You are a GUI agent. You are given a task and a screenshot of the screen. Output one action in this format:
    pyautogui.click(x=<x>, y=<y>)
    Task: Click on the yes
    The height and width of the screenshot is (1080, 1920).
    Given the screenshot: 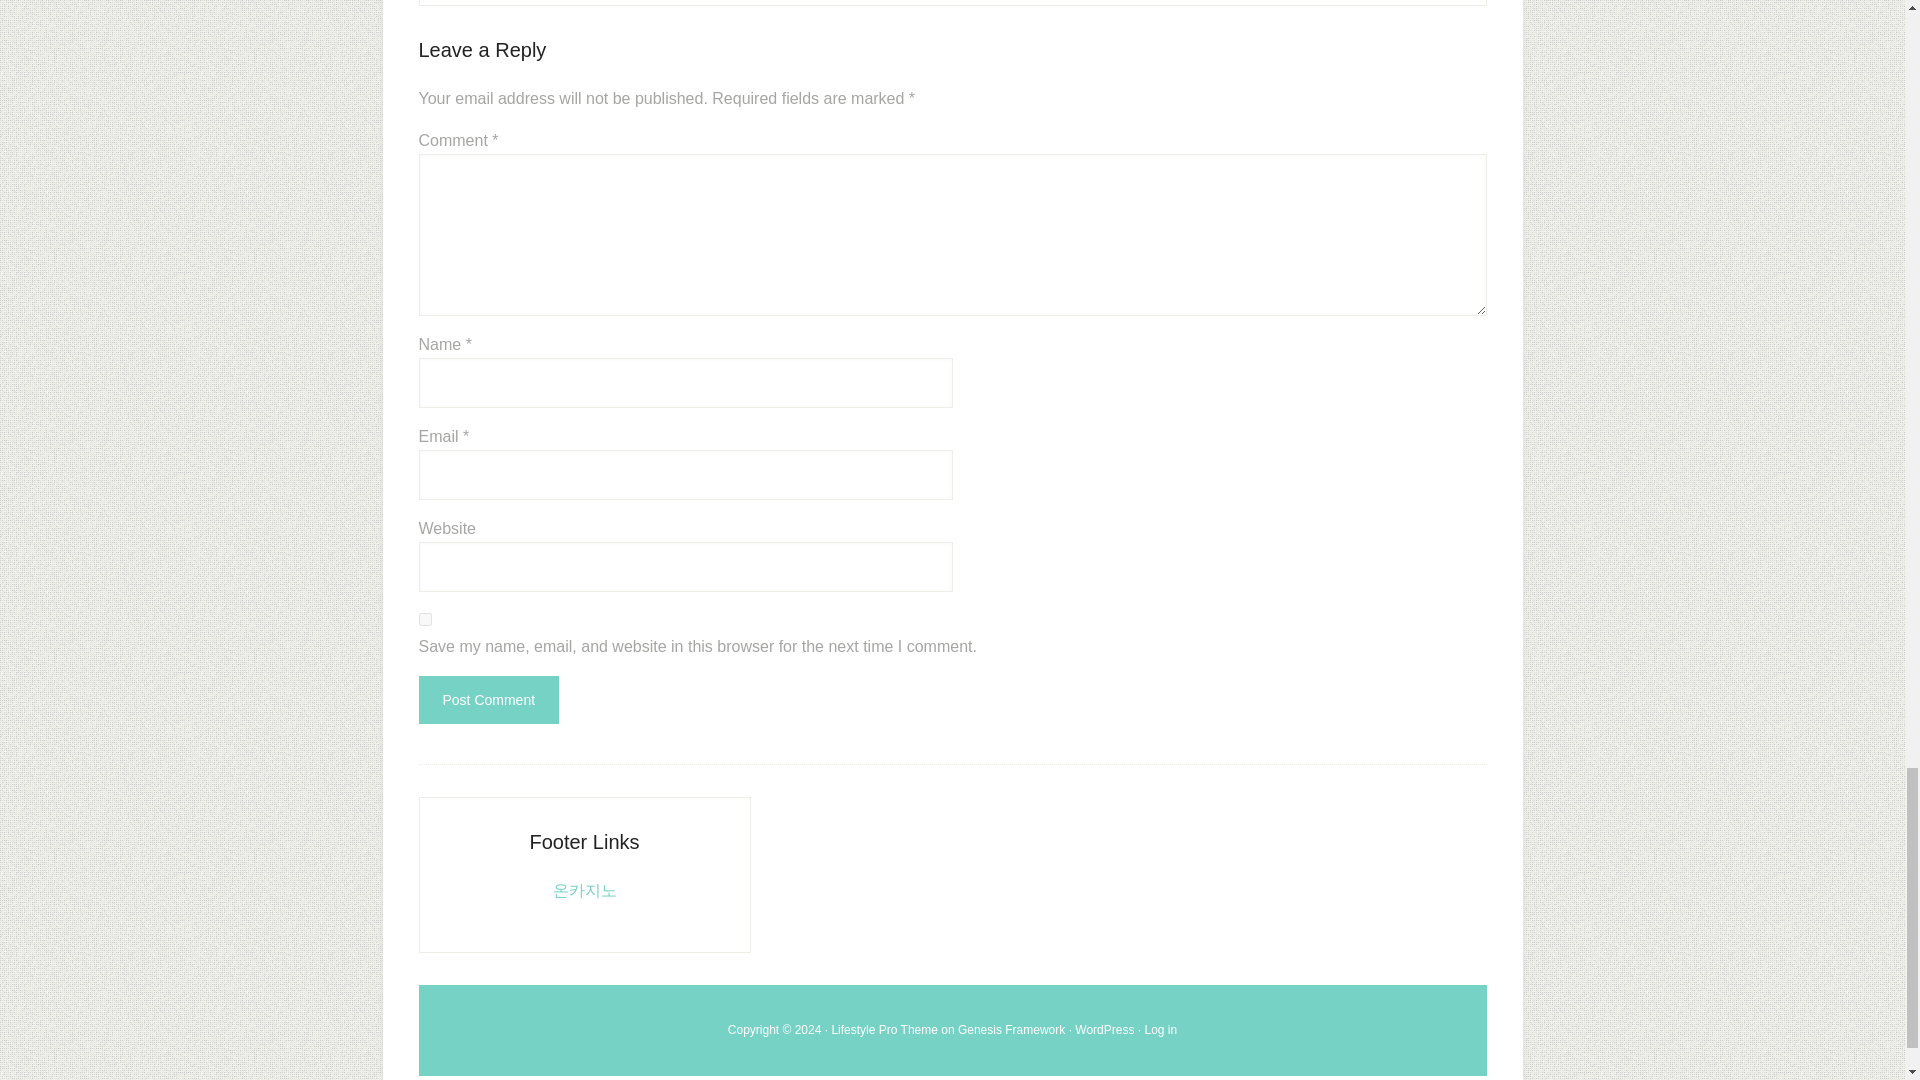 What is the action you would take?
    pyautogui.click(x=424, y=620)
    